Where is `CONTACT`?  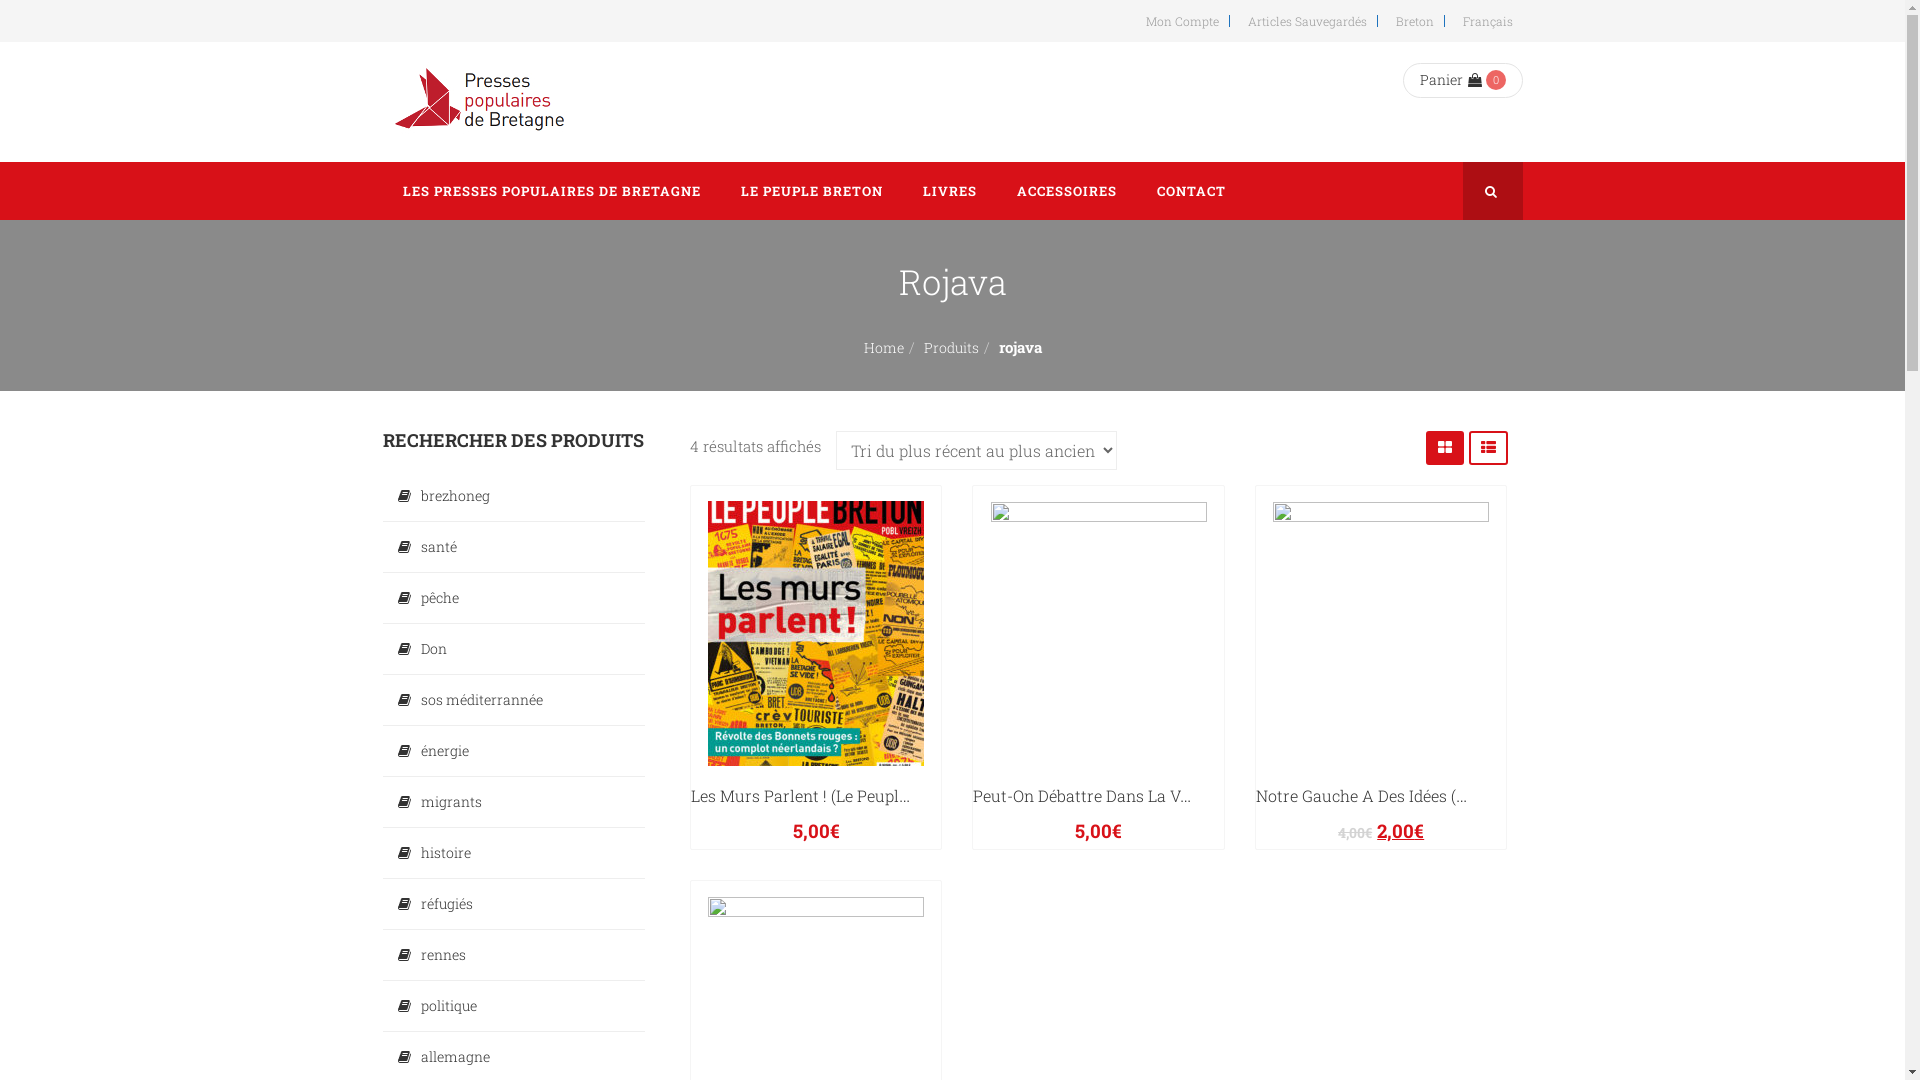
CONTACT is located at coordinates (1190, 191).